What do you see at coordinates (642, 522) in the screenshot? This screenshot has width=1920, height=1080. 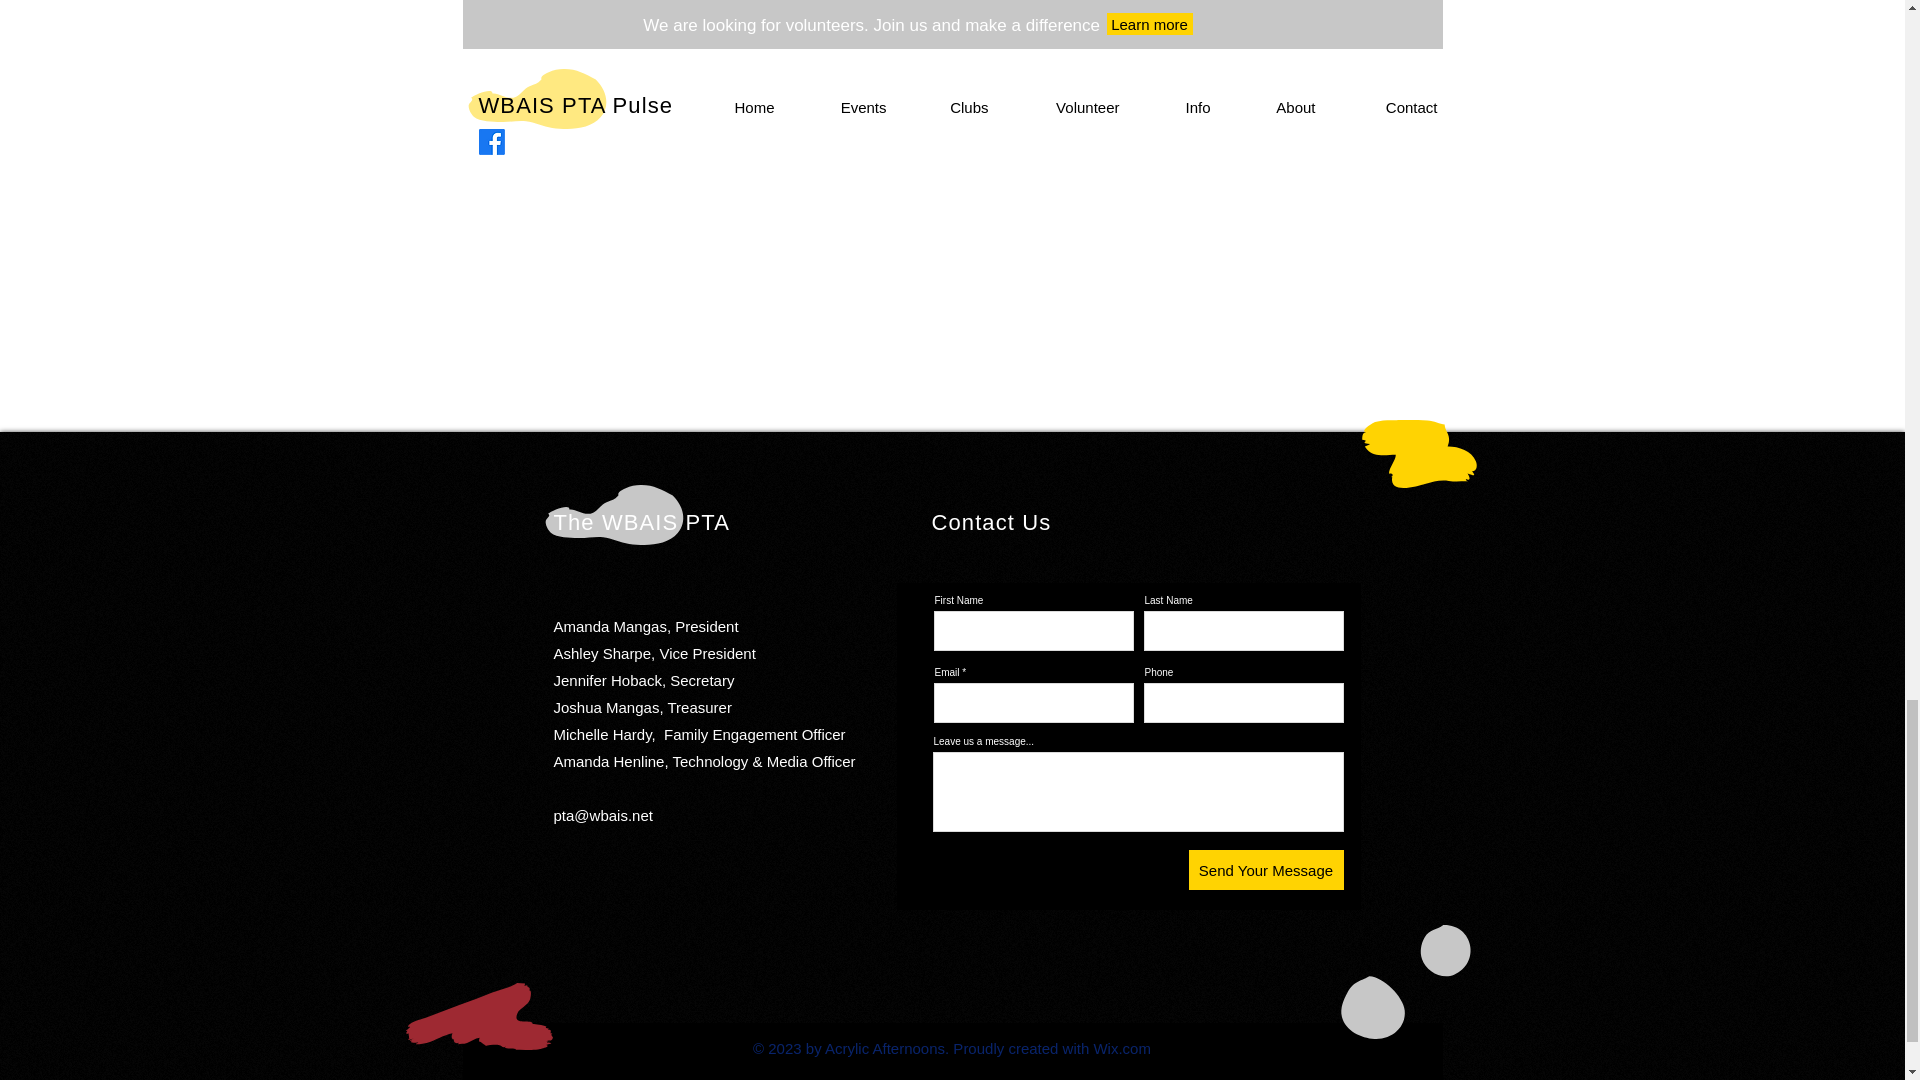 I see `The WBAIS PTA` at bounding box center [642, 522].